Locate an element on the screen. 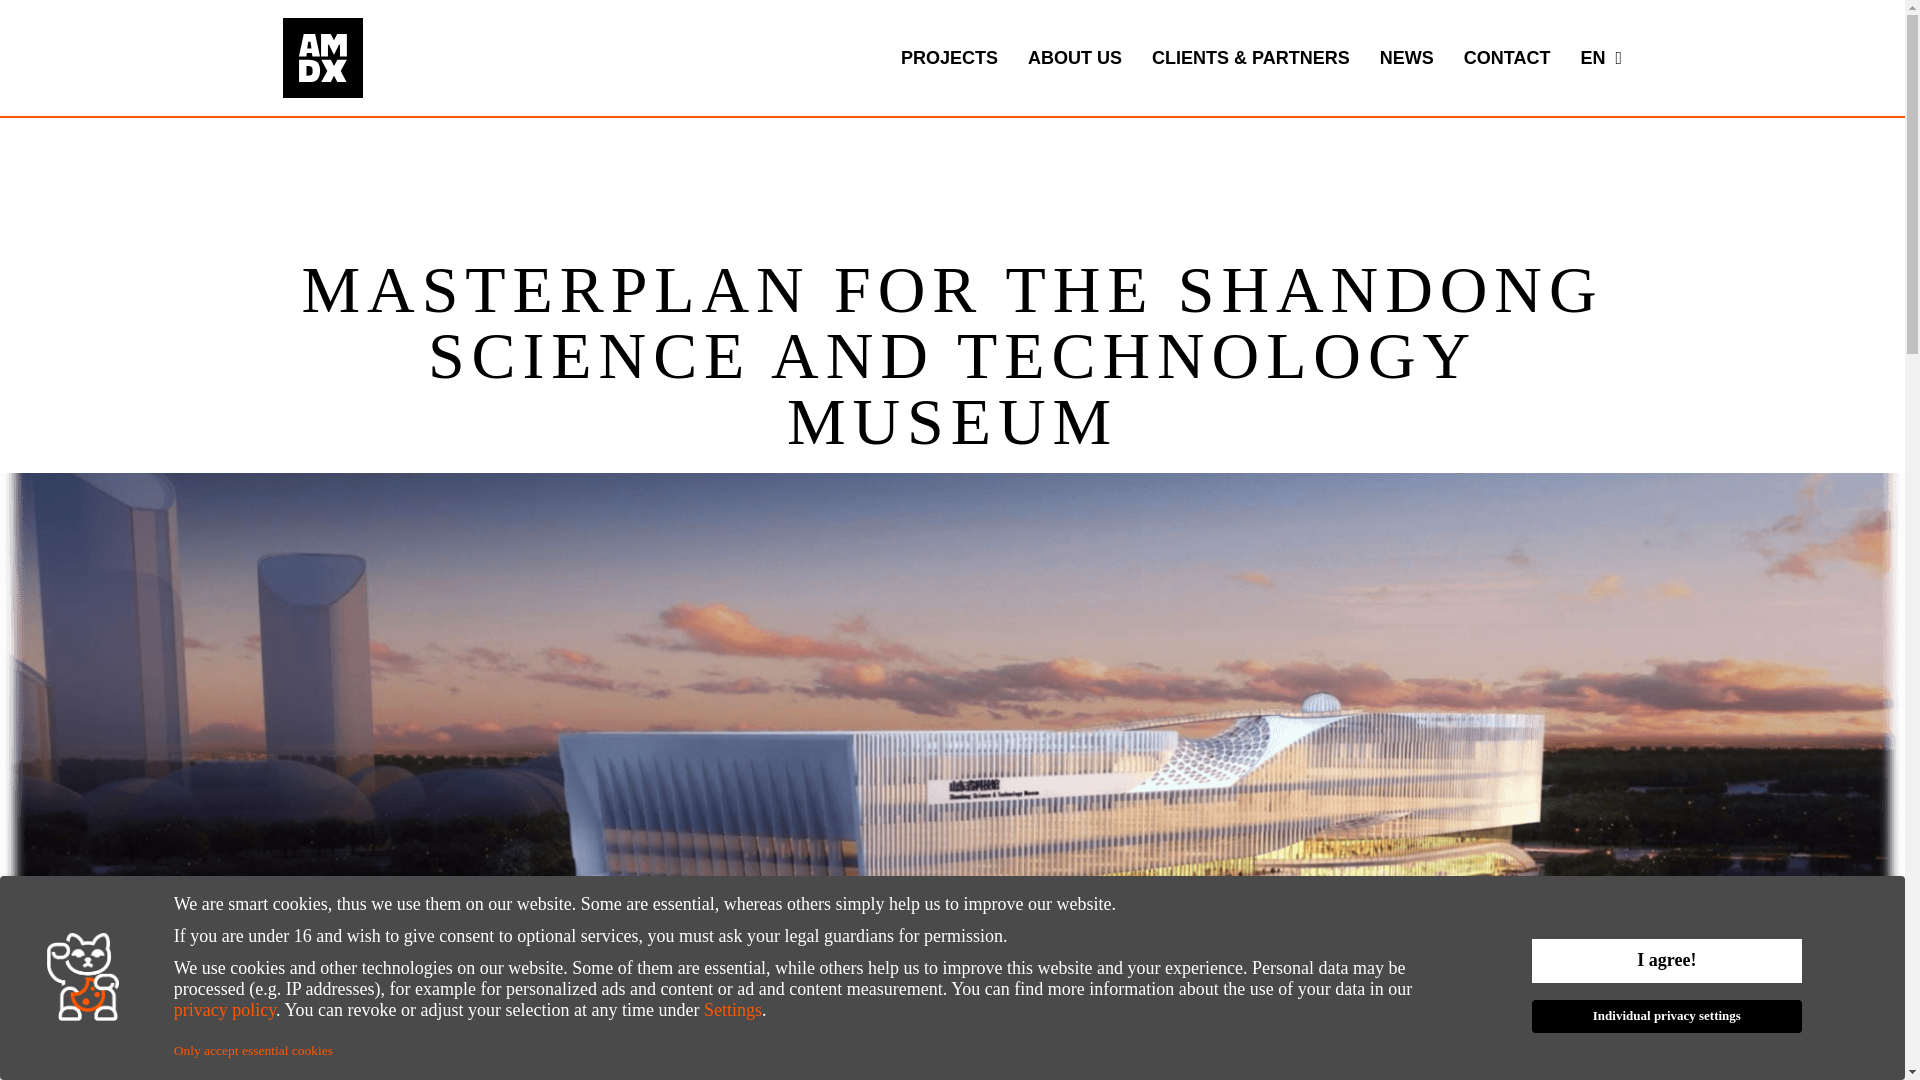  NEWS is located at coordinates (1407, 58).